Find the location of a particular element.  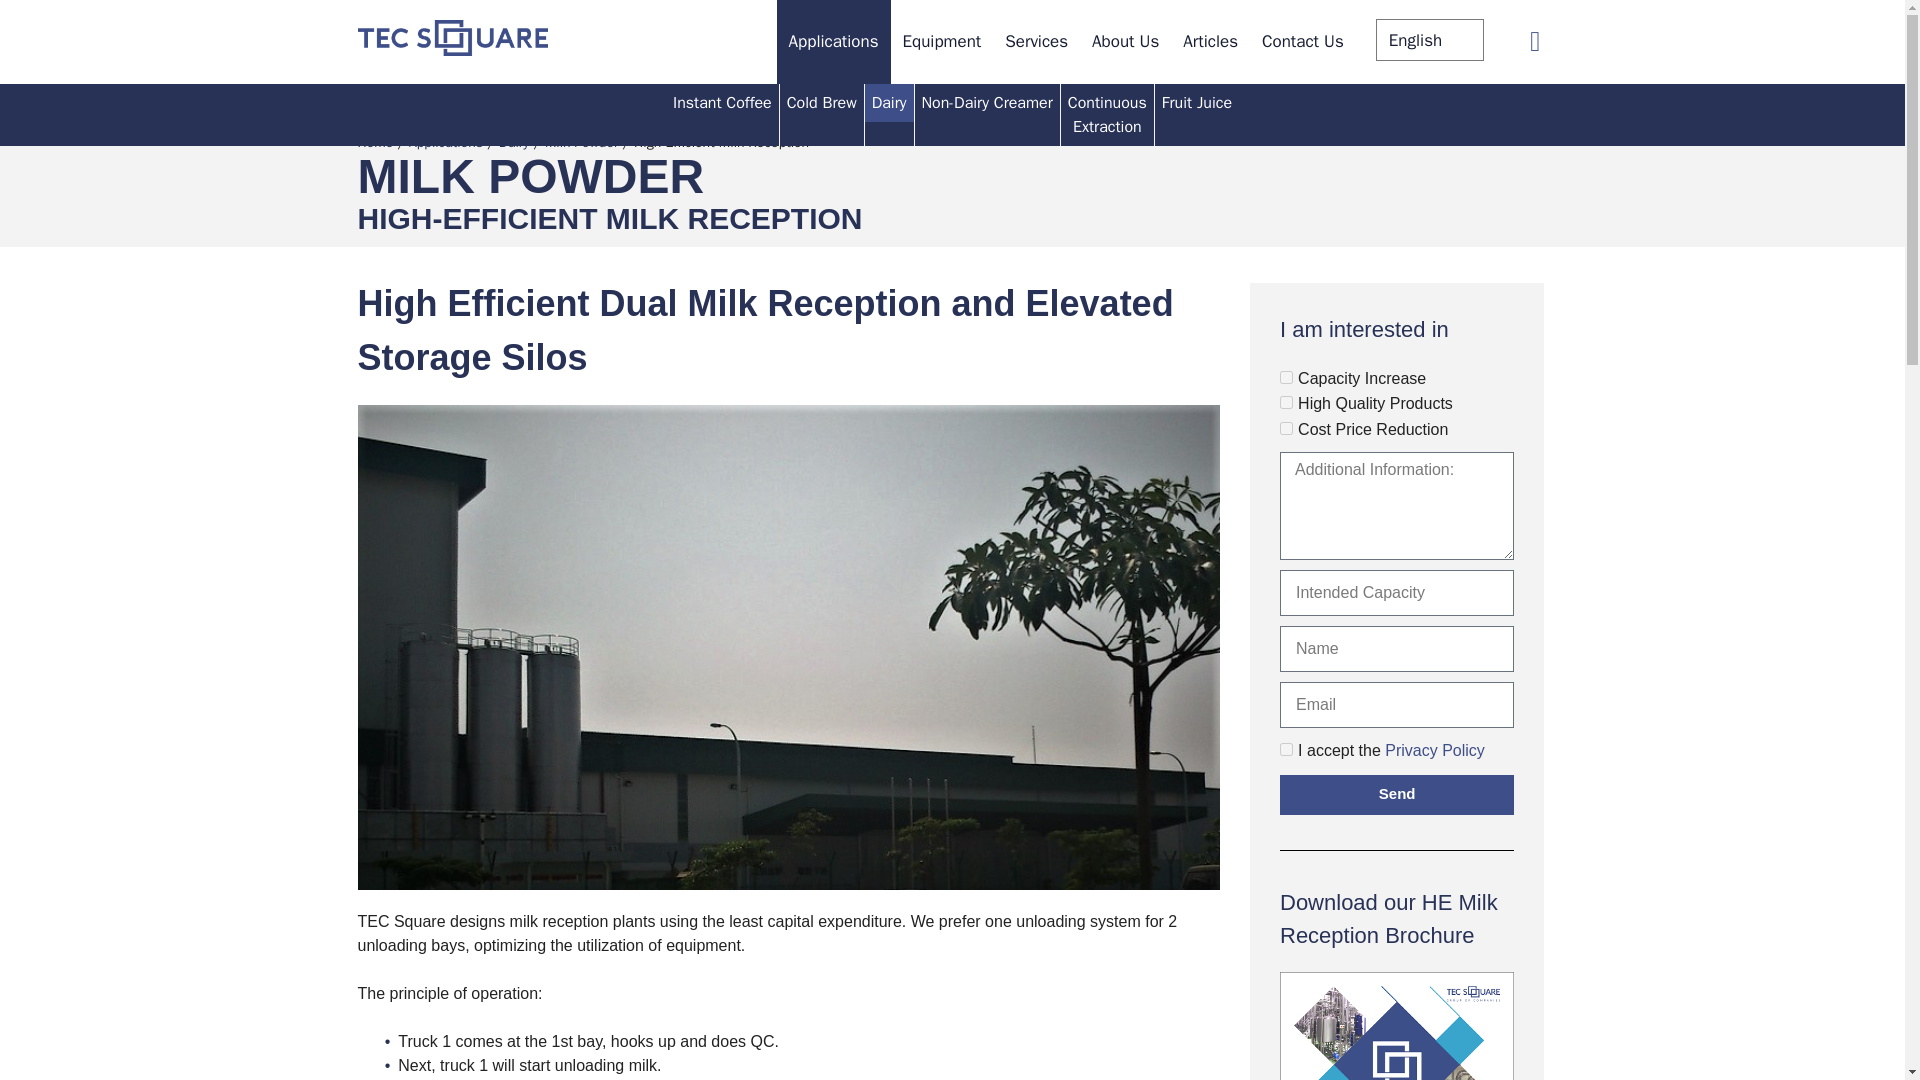

TEC Square is located at coordinates (452, 50).